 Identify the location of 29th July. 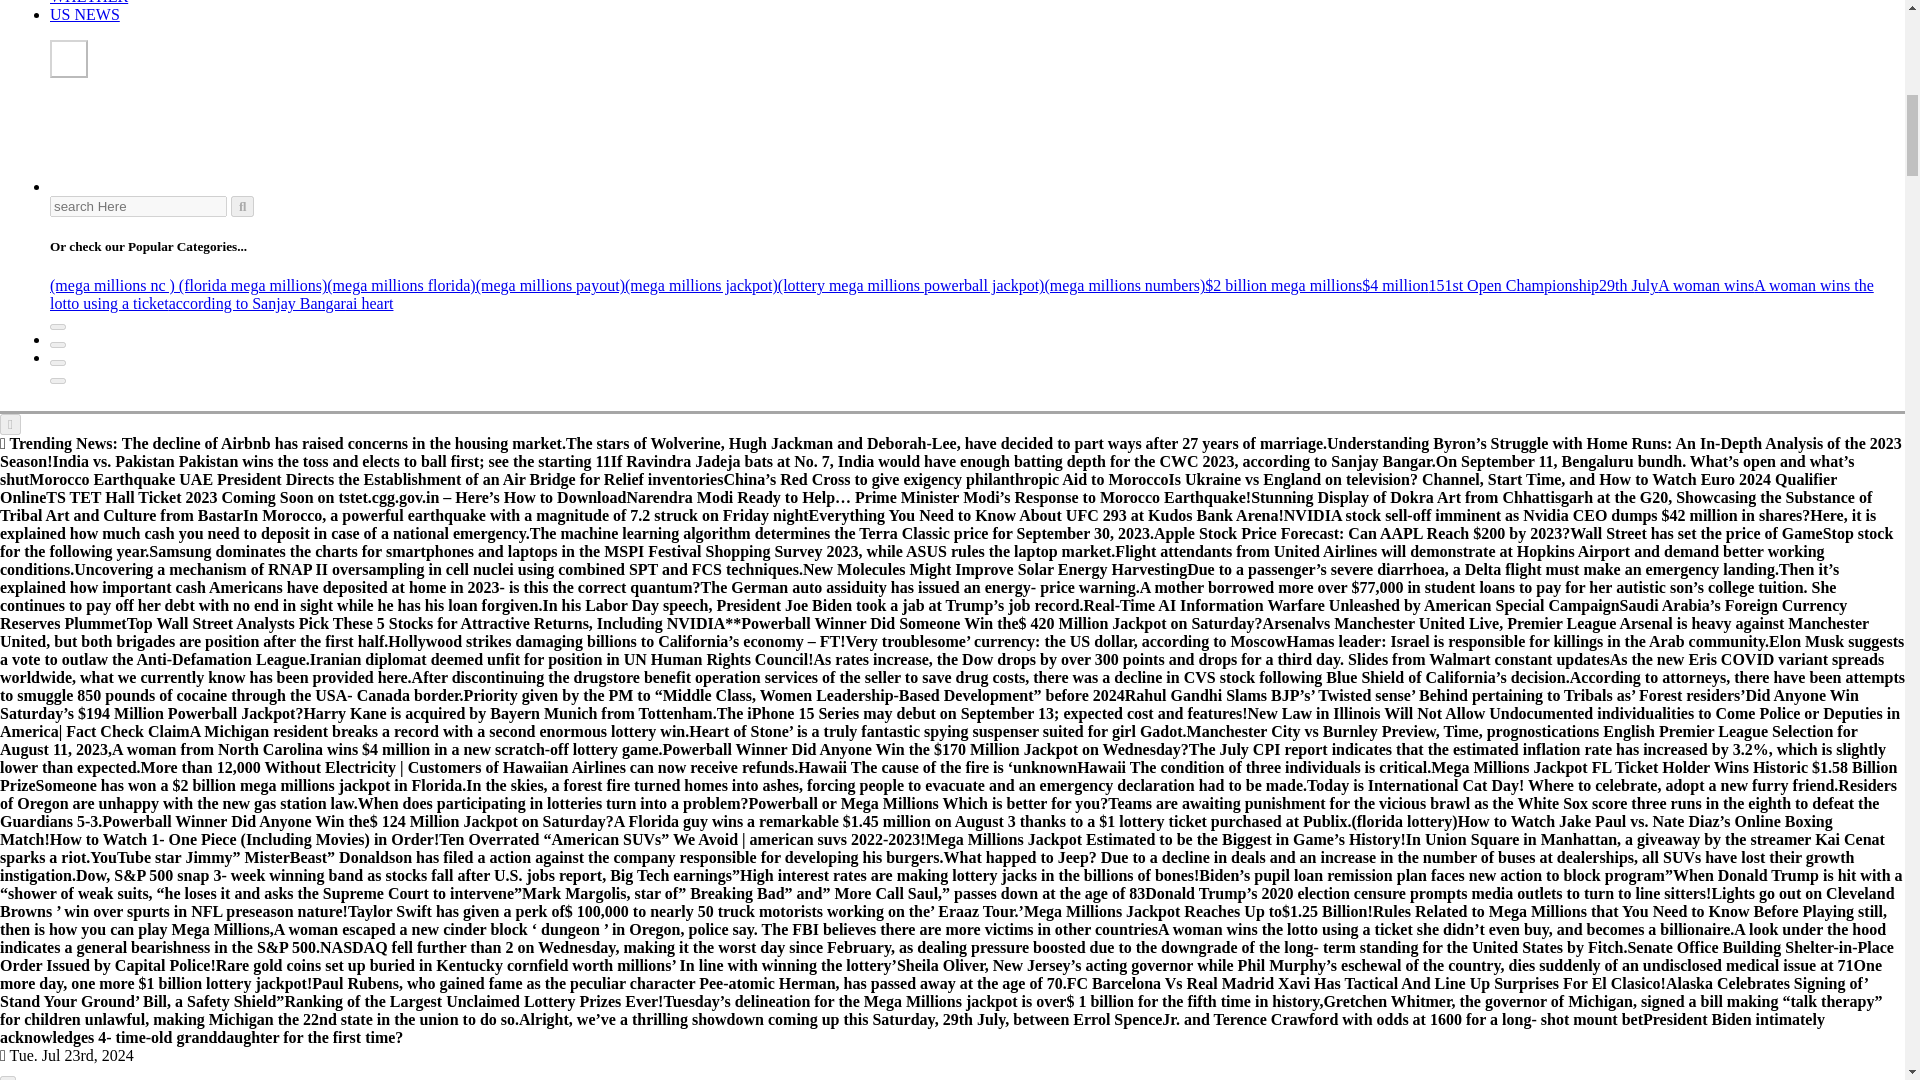
(1628, 284).